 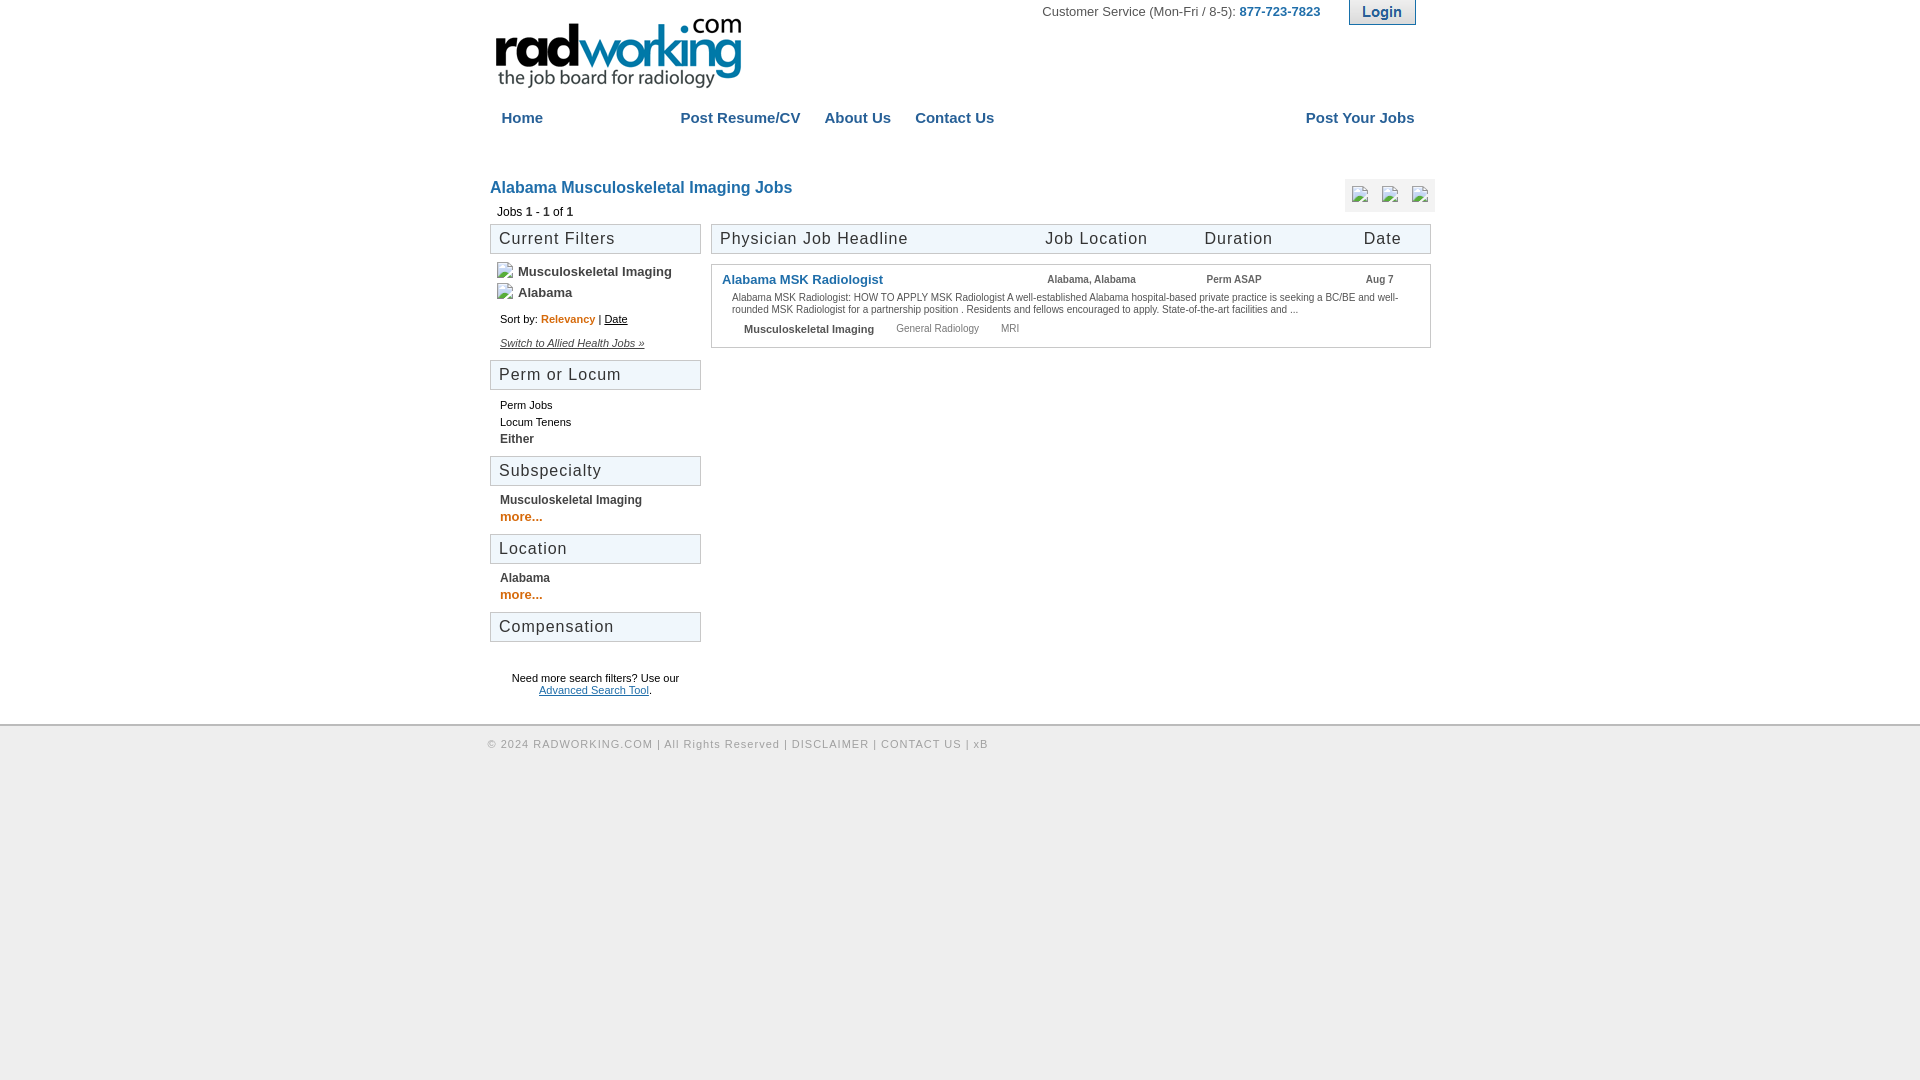 I want to click on Alabama, so click(x=536, y=292).